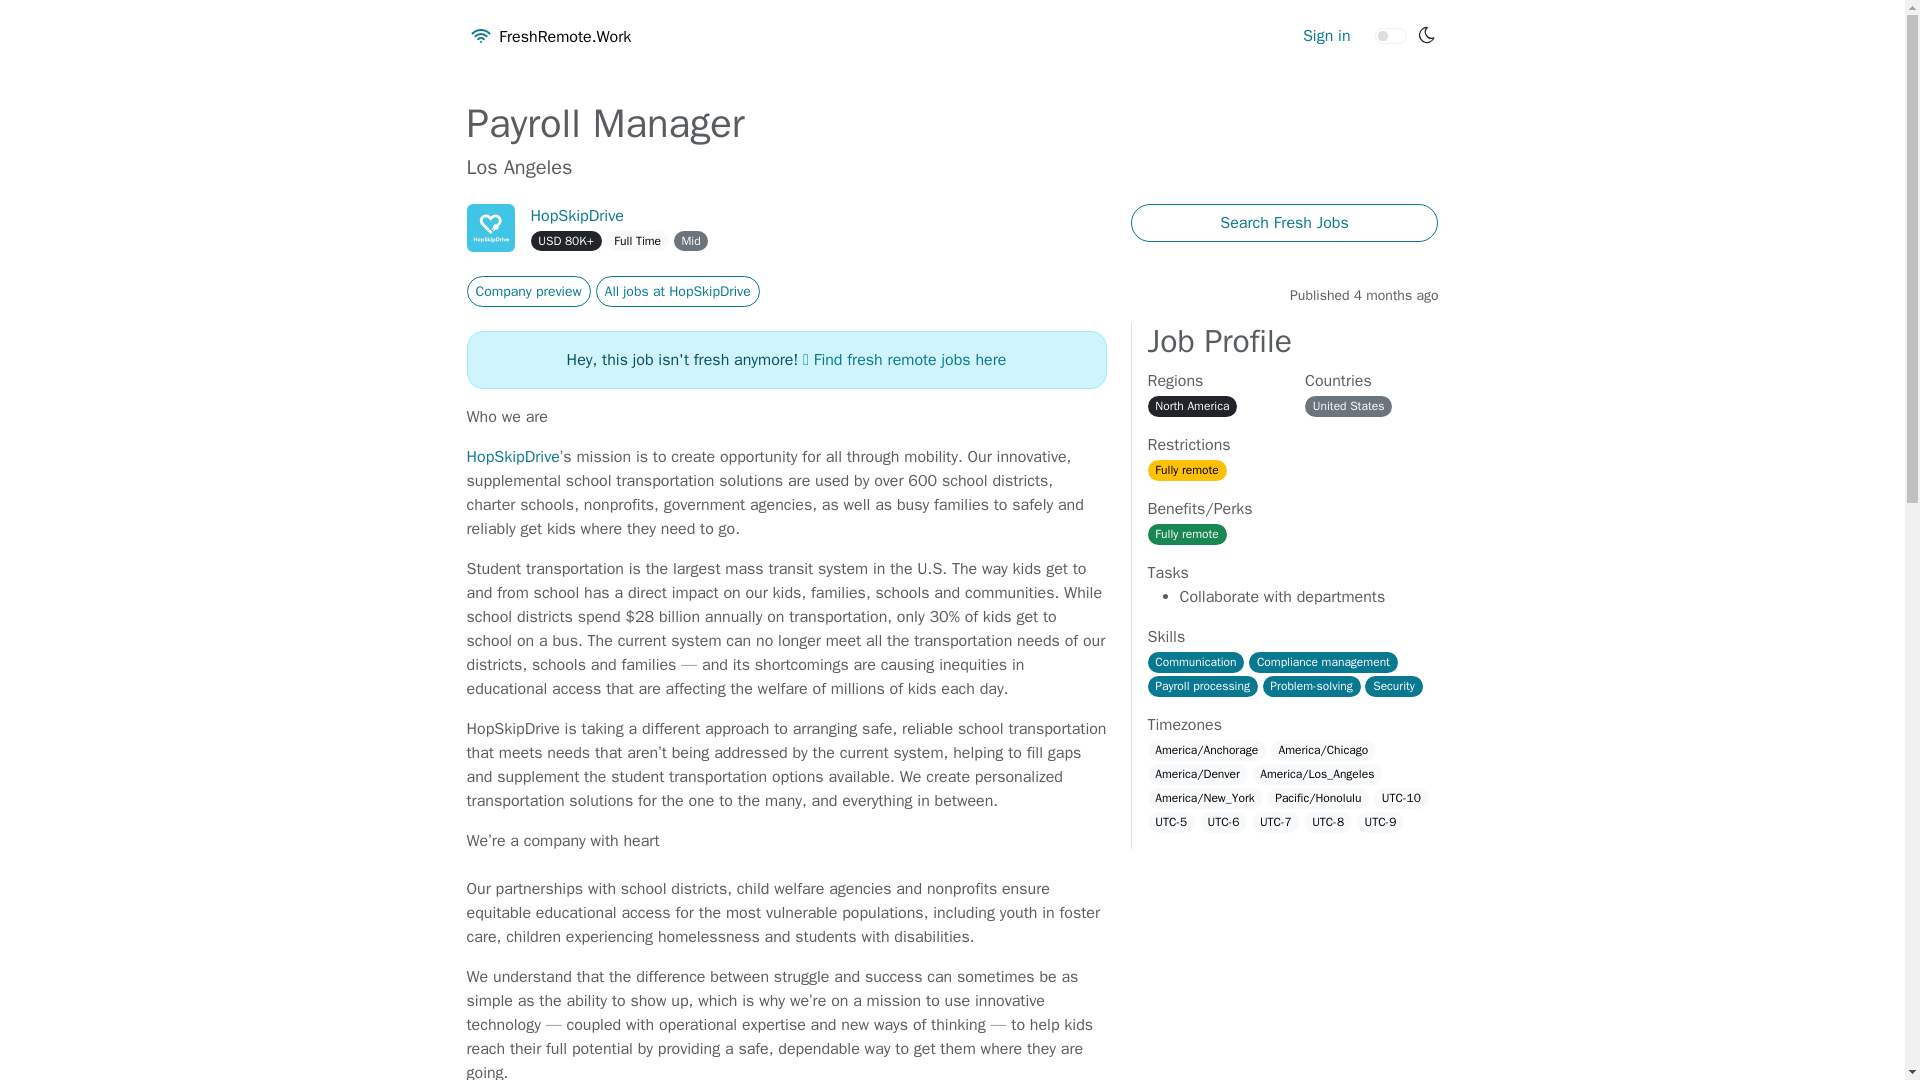 The image size is (1920, 1080). Describe the element at coordinates (1224, 822) in the screenshot. I see `UTC-6` at that location.